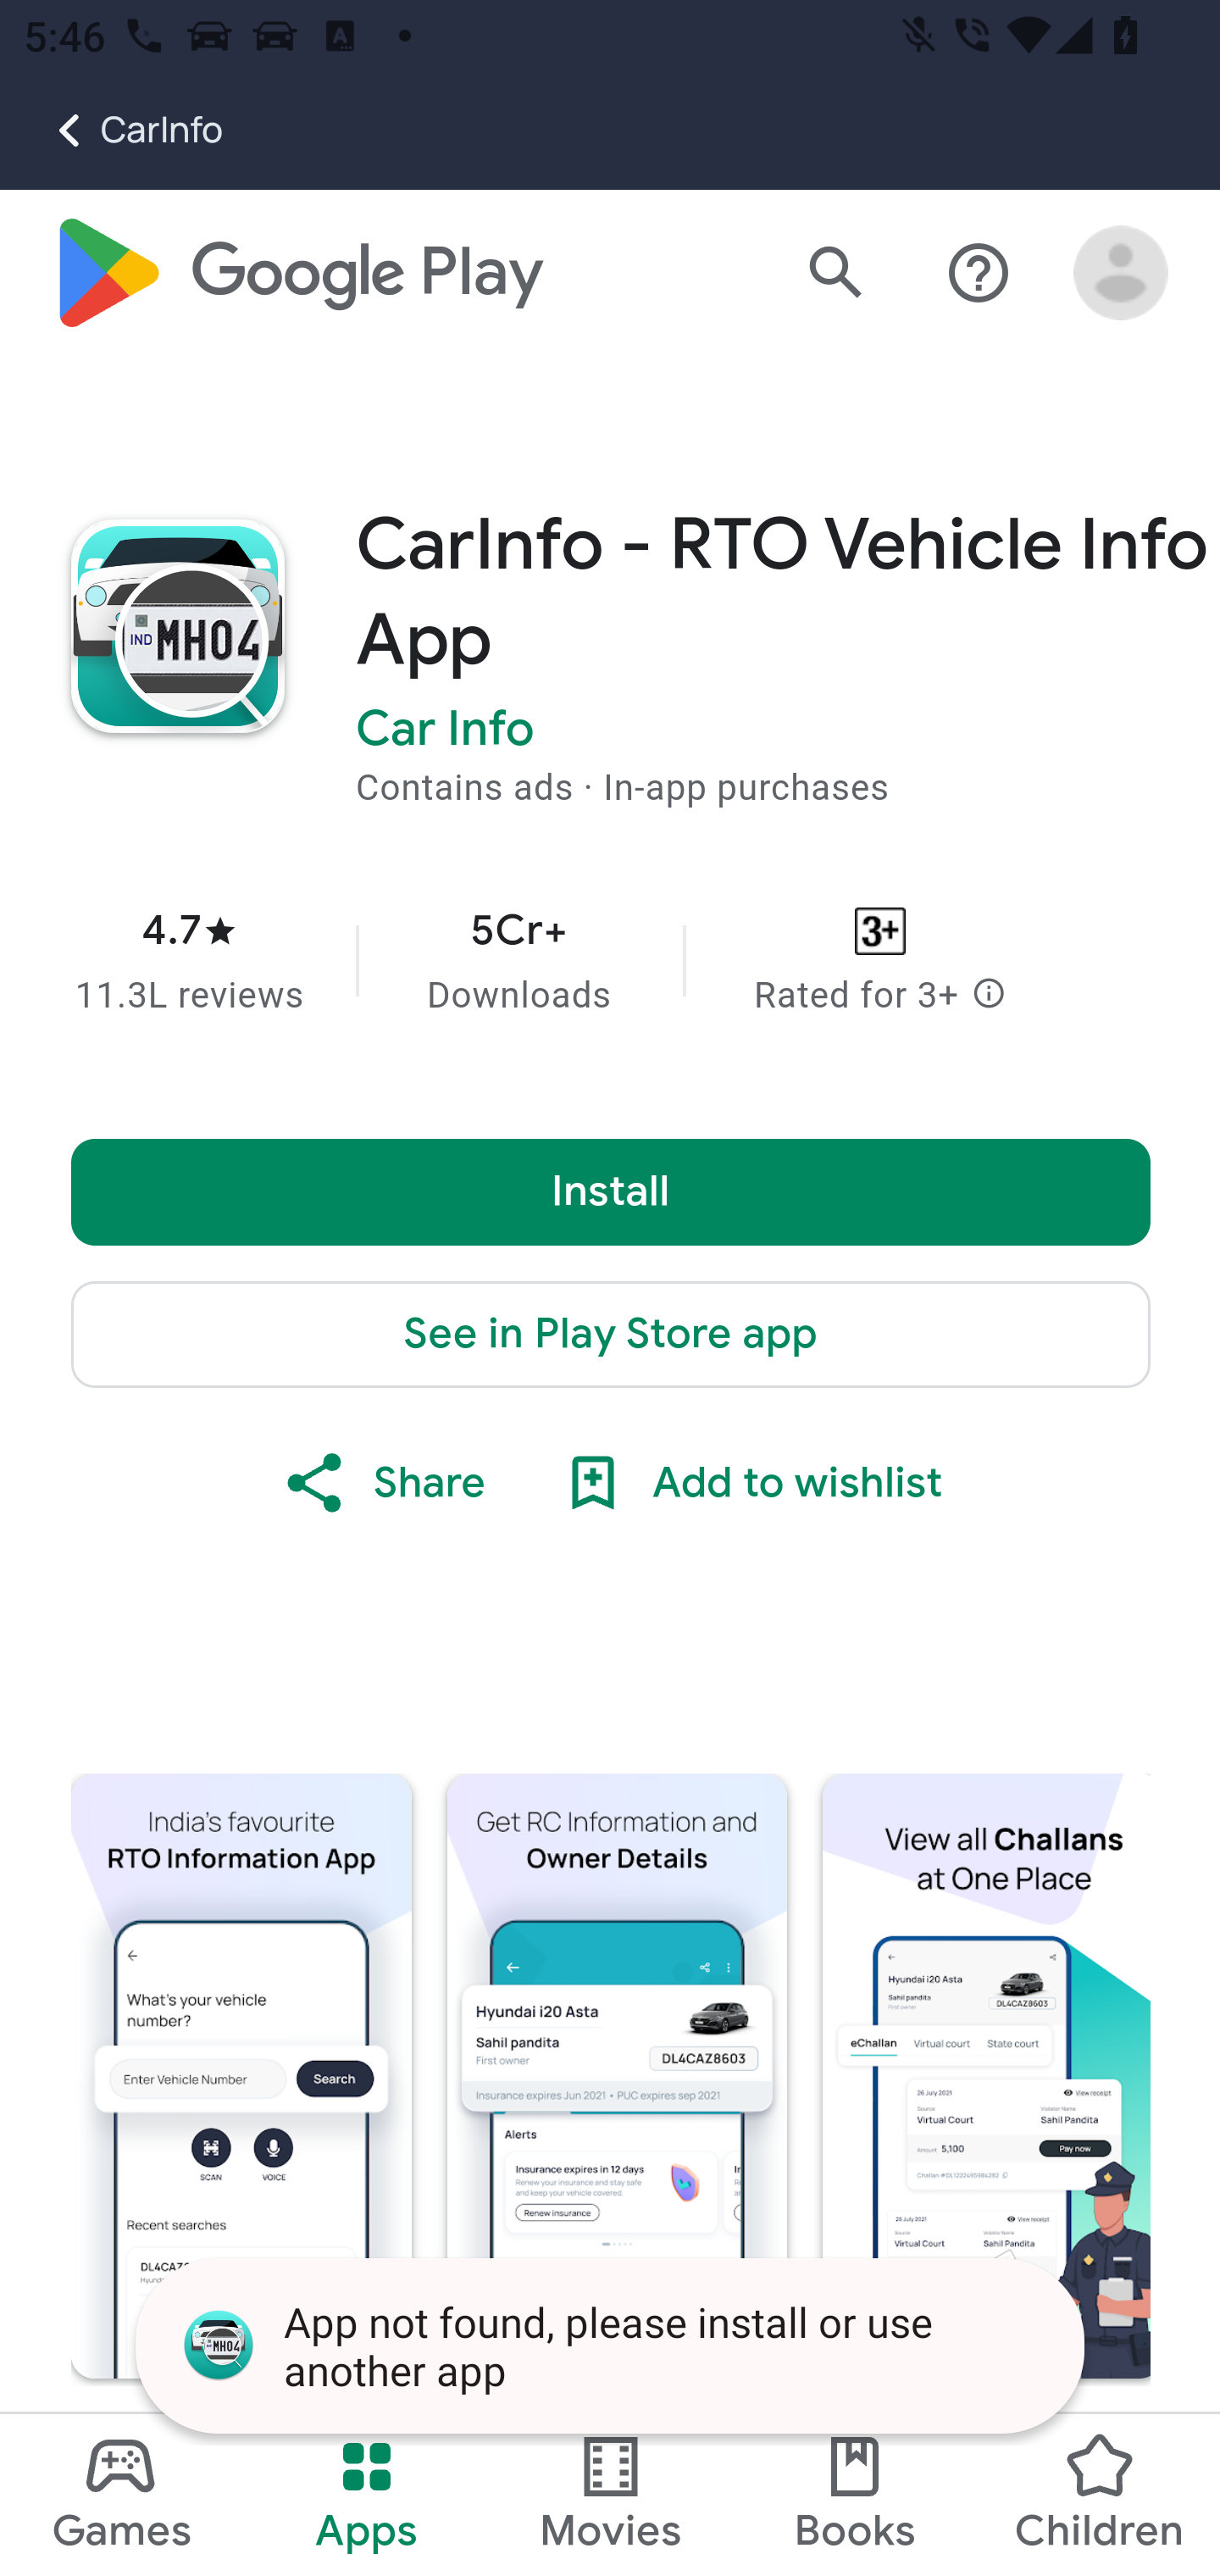 Image resolution: width=1220 pixels, height=2576 pixels. Describe the element at coordinates (383, 1485) in the screenshot. I see `Share` at that location.